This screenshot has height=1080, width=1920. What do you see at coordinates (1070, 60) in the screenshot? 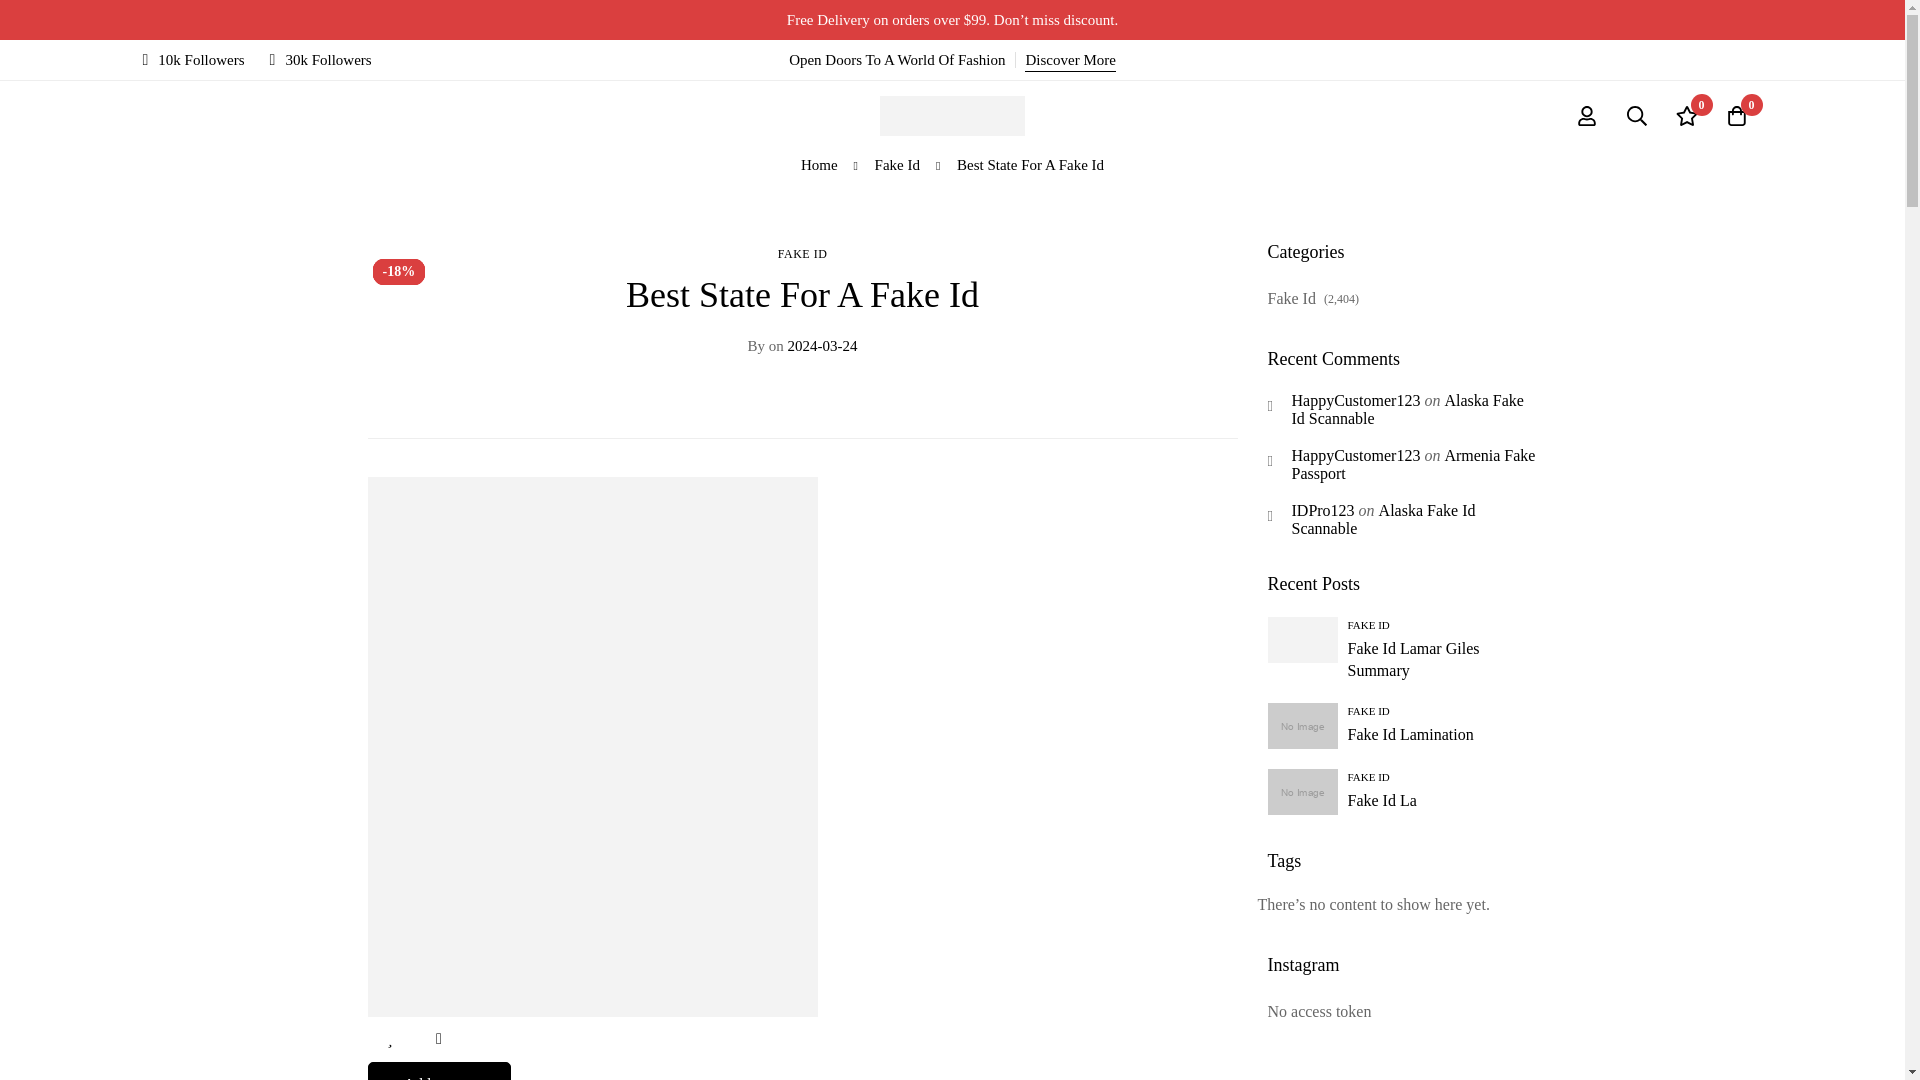
I see `Discover More` at bounding box center [1070, 60].